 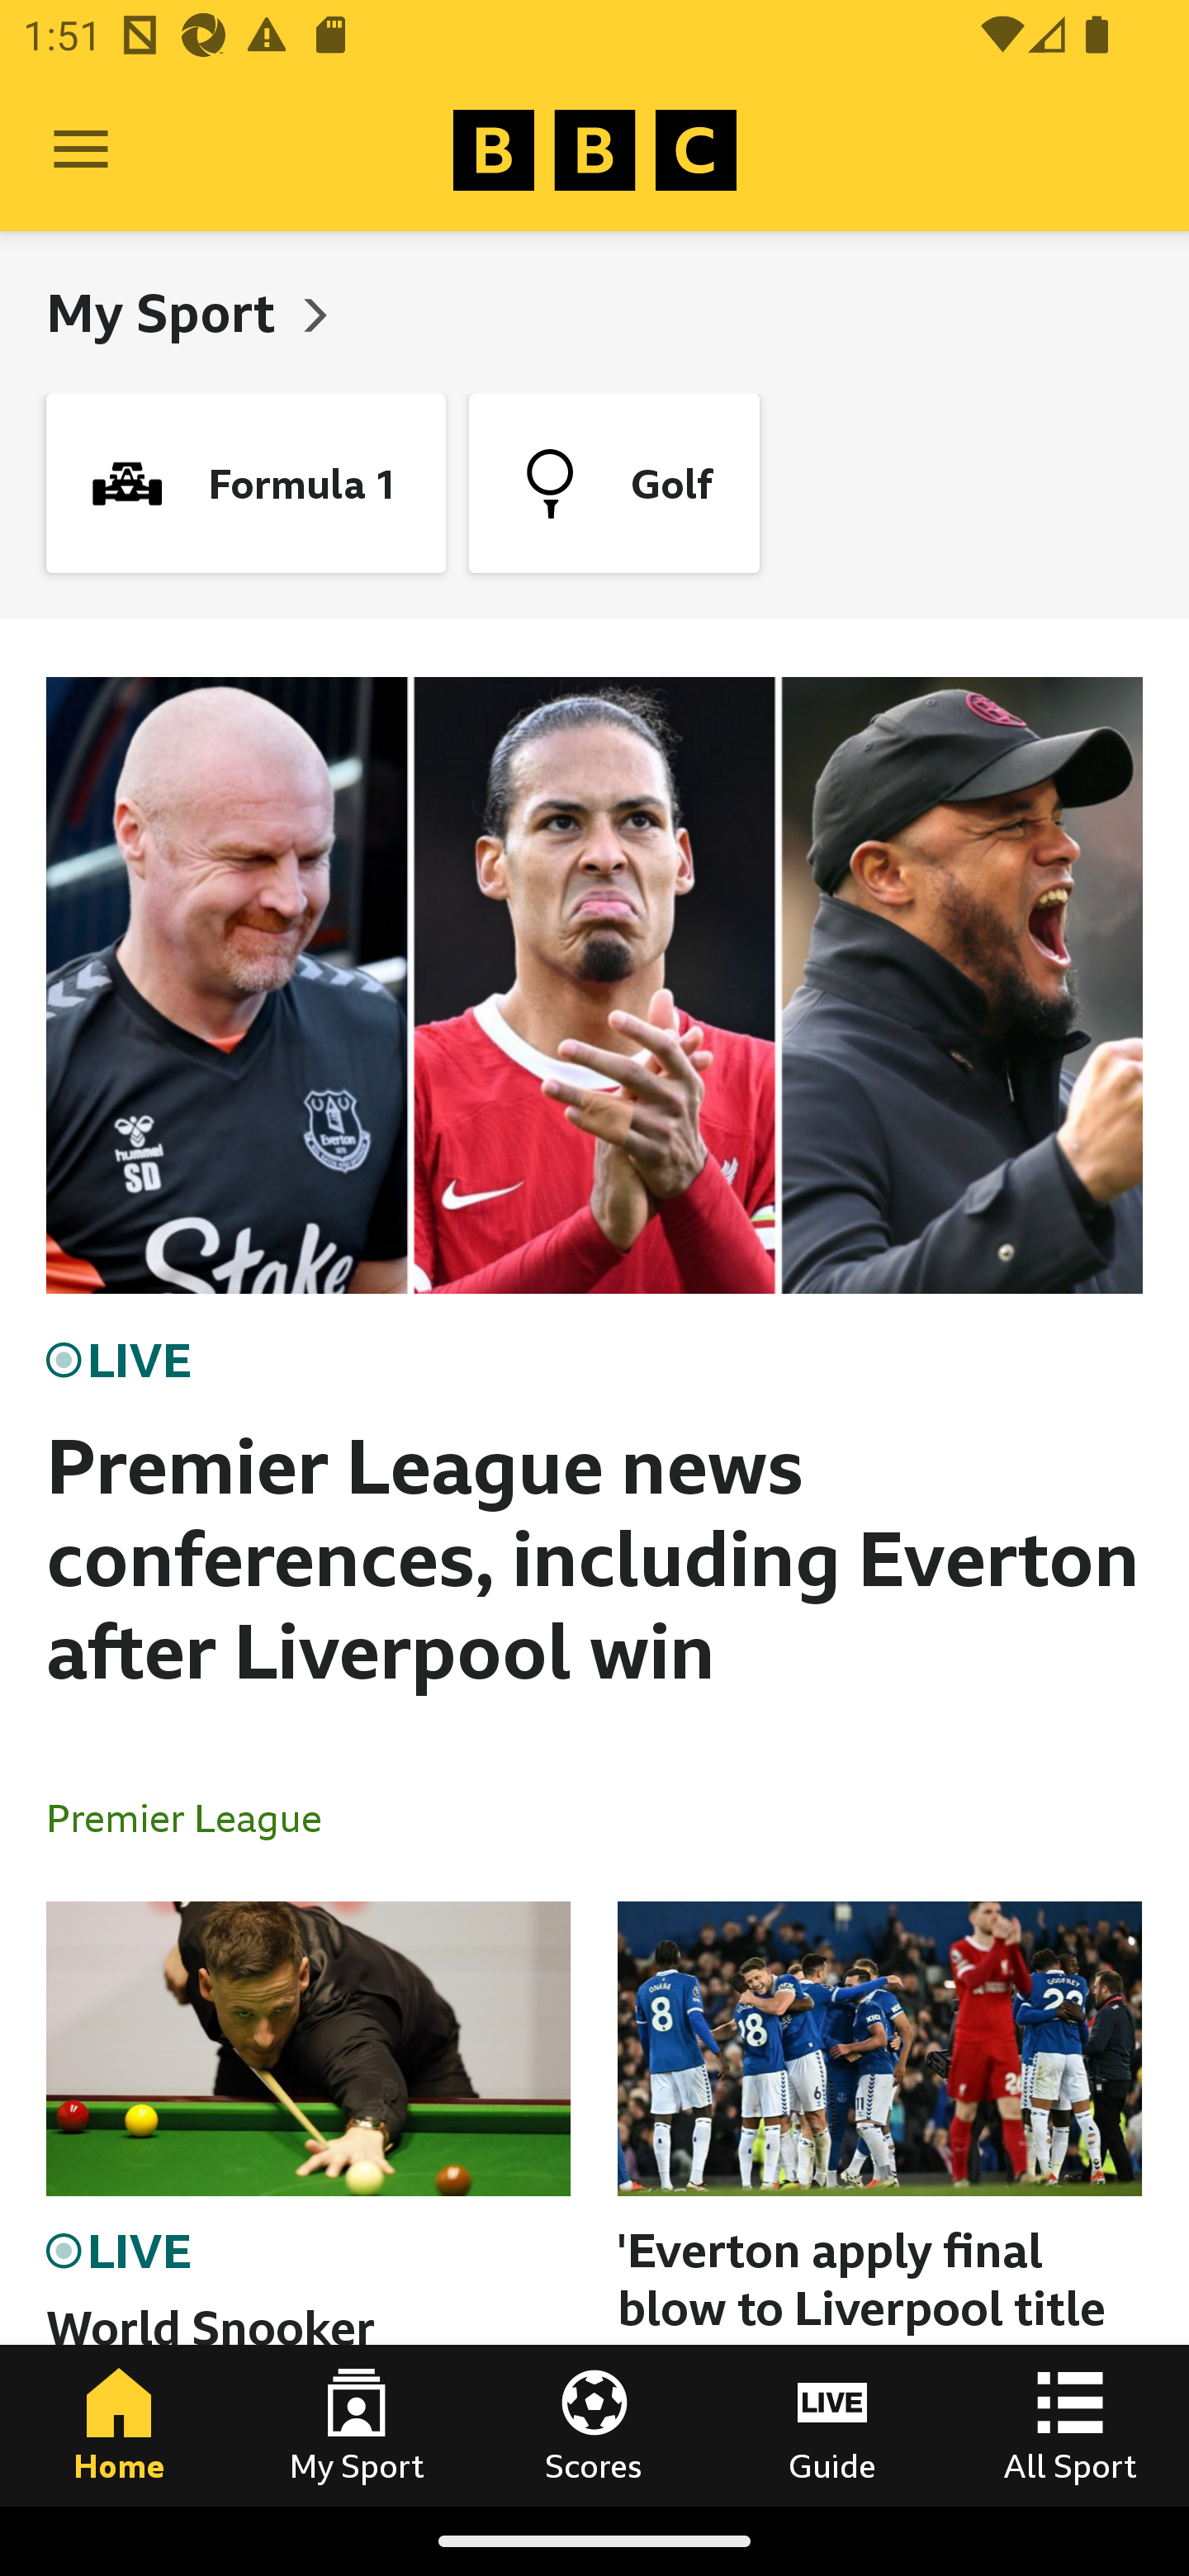 I want to click on My Sport, so click(x=167, y=312).